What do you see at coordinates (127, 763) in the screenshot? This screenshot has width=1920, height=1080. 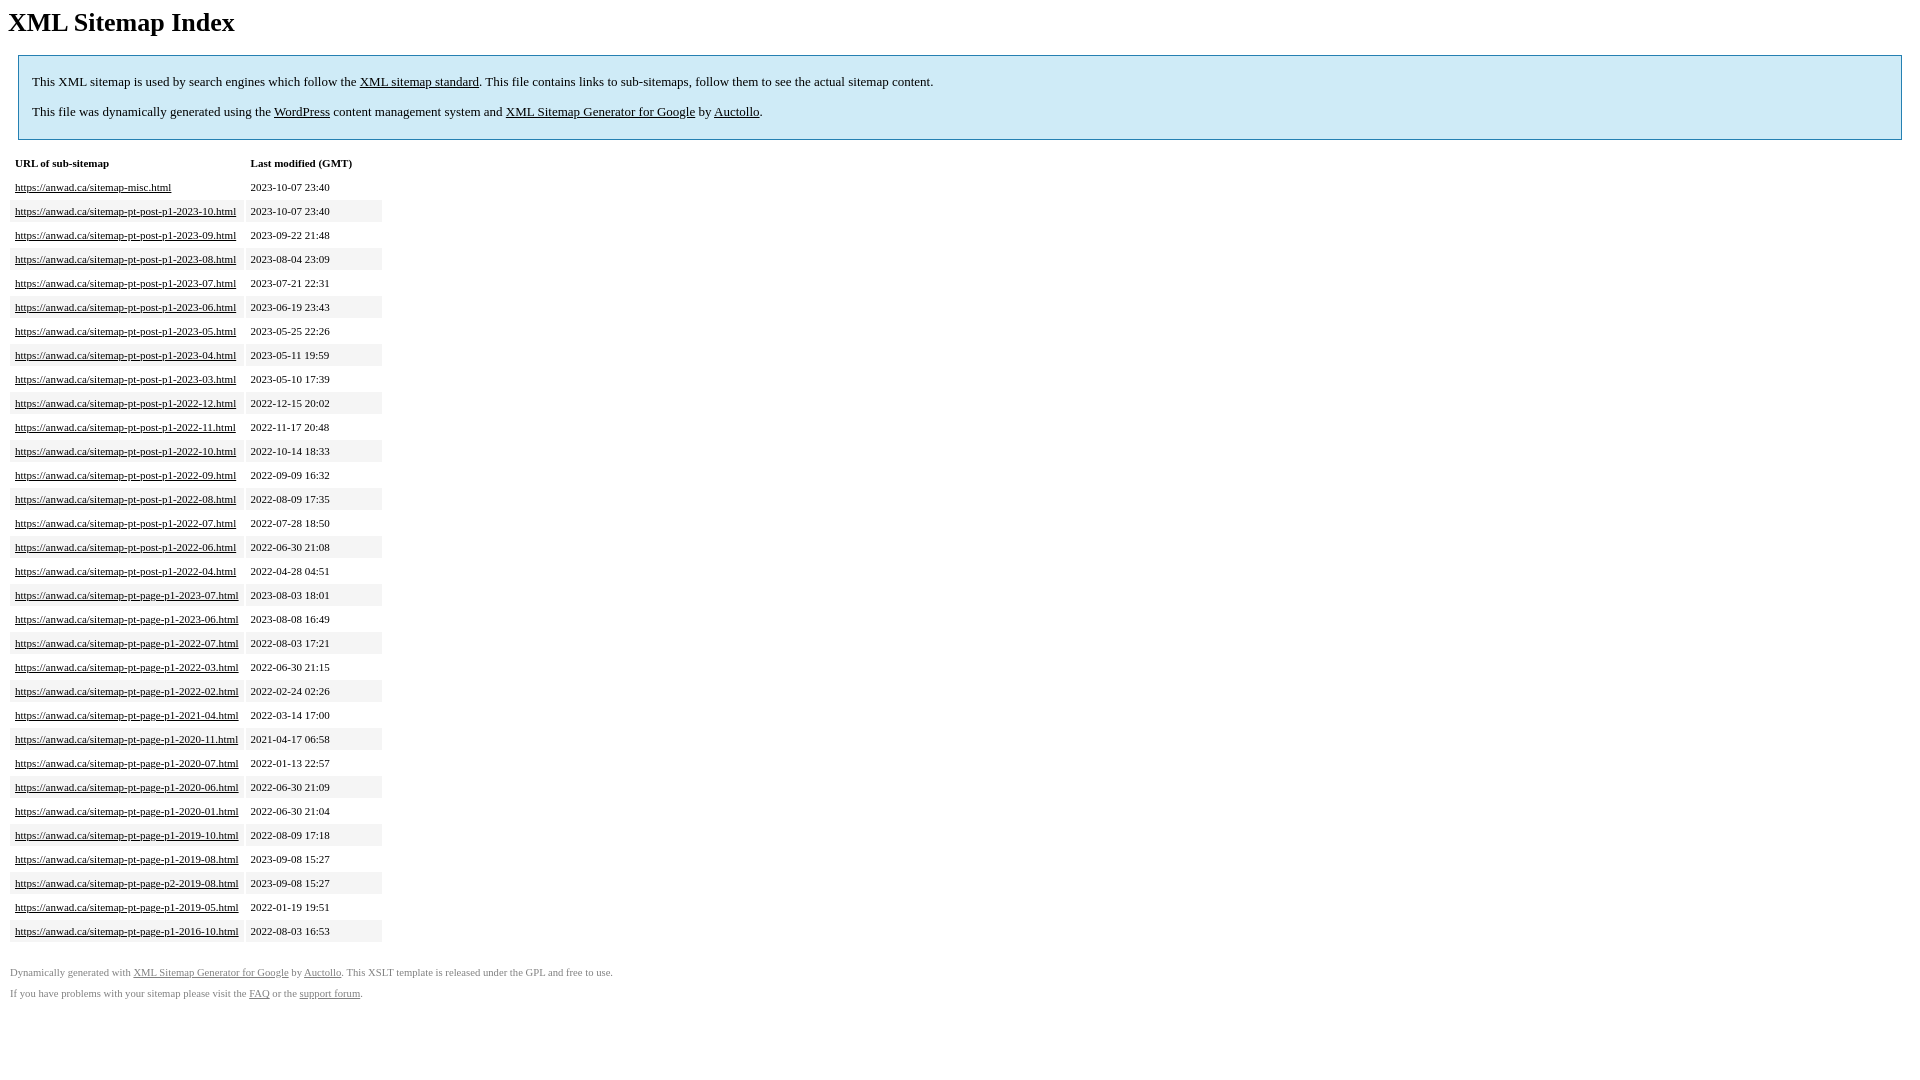 I see `https://anwad.ca/sitemap-pt-page-p1-2020-07.html` at bounding box center [127, 763].